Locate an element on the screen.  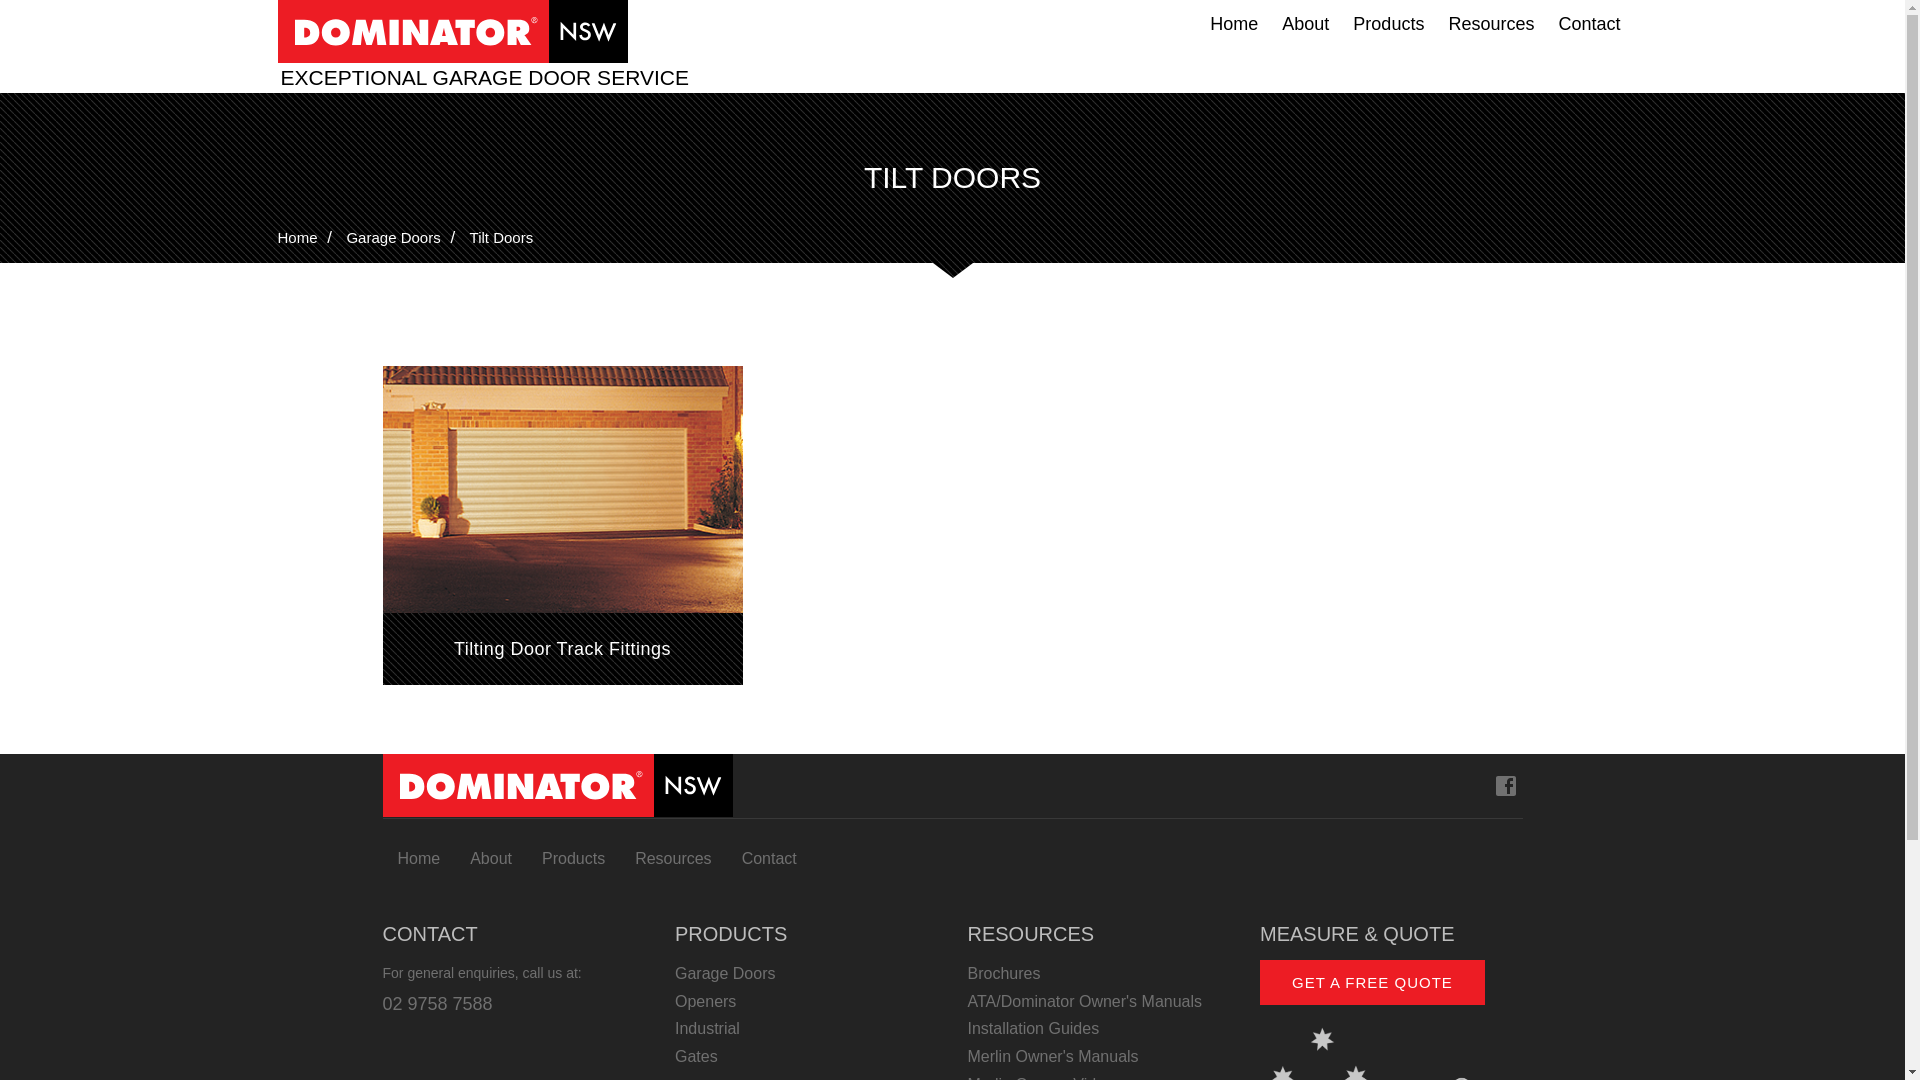
Installation Guides is located at coordinates (1100, 1029).